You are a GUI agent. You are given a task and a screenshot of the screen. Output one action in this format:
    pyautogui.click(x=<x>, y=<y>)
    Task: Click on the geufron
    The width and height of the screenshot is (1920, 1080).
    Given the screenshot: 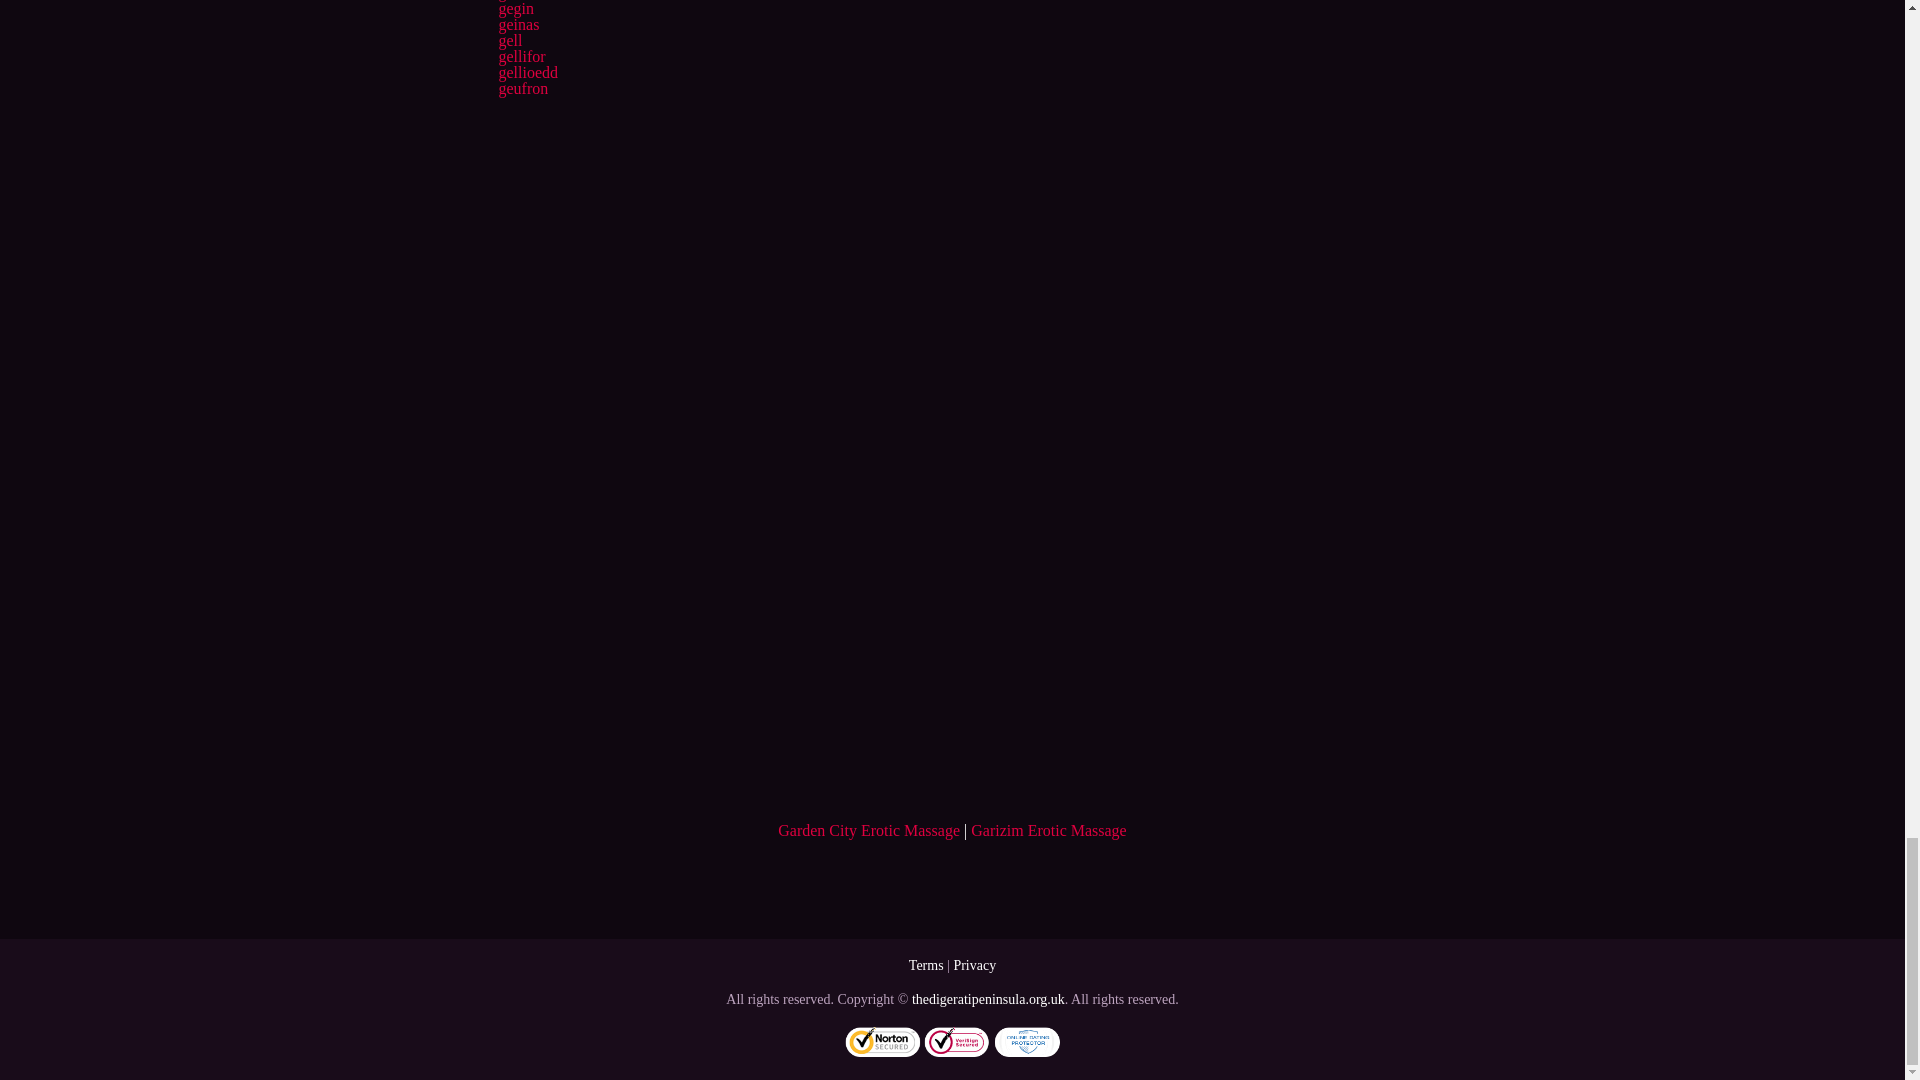 What is the action you would take?
    pyautogui.click(x=522, y=88)
    